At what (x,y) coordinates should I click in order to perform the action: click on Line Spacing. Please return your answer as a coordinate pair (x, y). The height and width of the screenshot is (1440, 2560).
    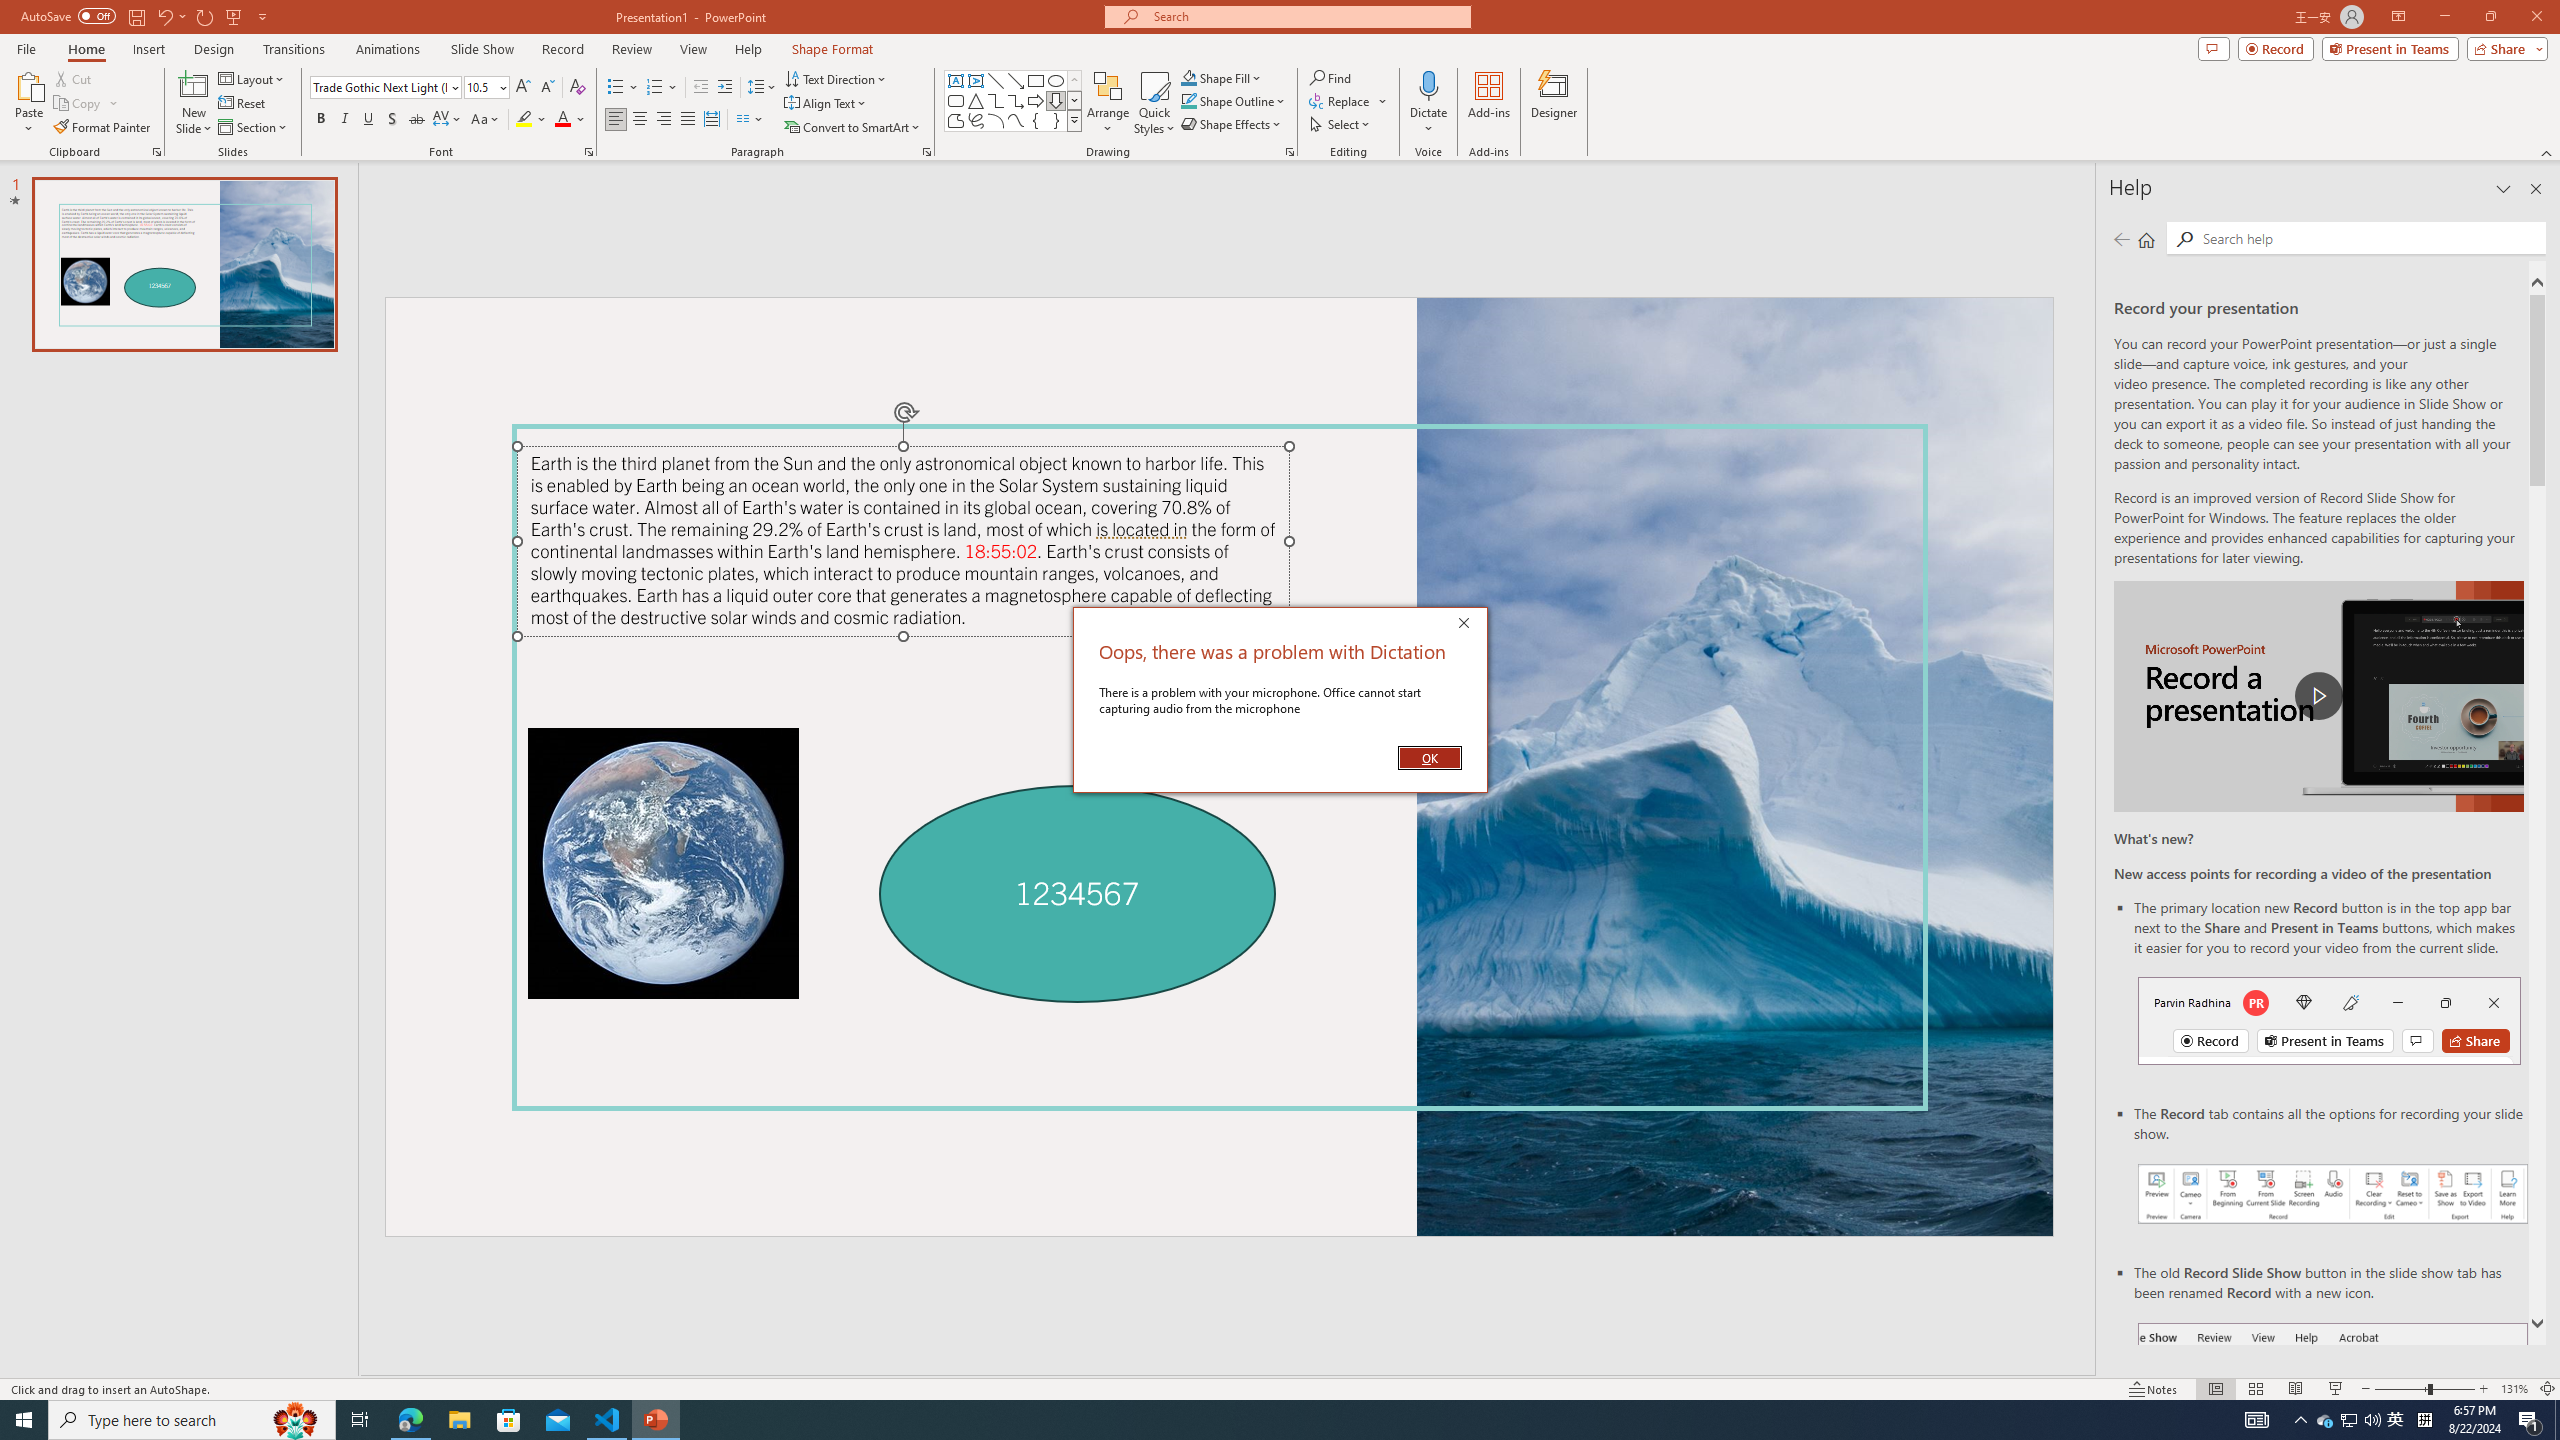
    Looking at the image, I should click on (762, 88).